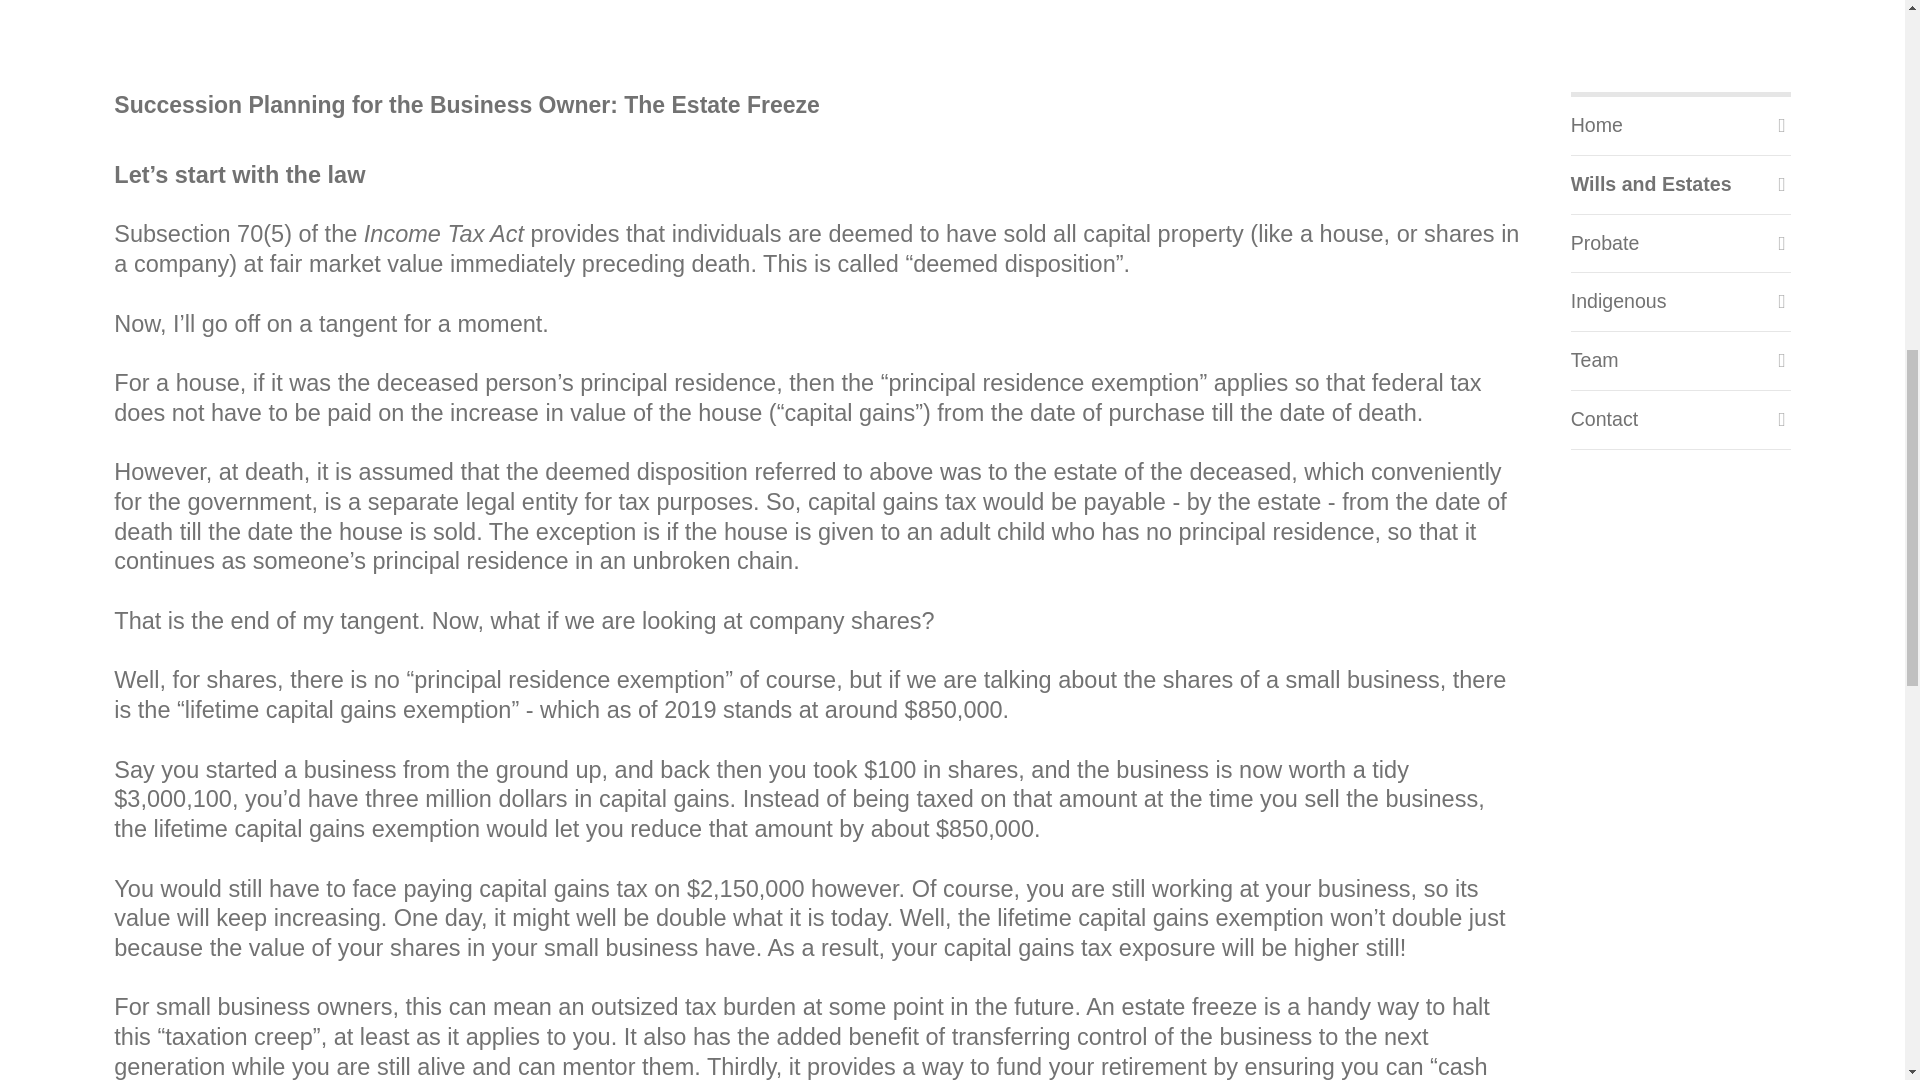 The image size is (1920, 1080). What do you see at coordinates (1680, 420) in the screenshot?
I see `Contact` at bounding box center [1680, 420].